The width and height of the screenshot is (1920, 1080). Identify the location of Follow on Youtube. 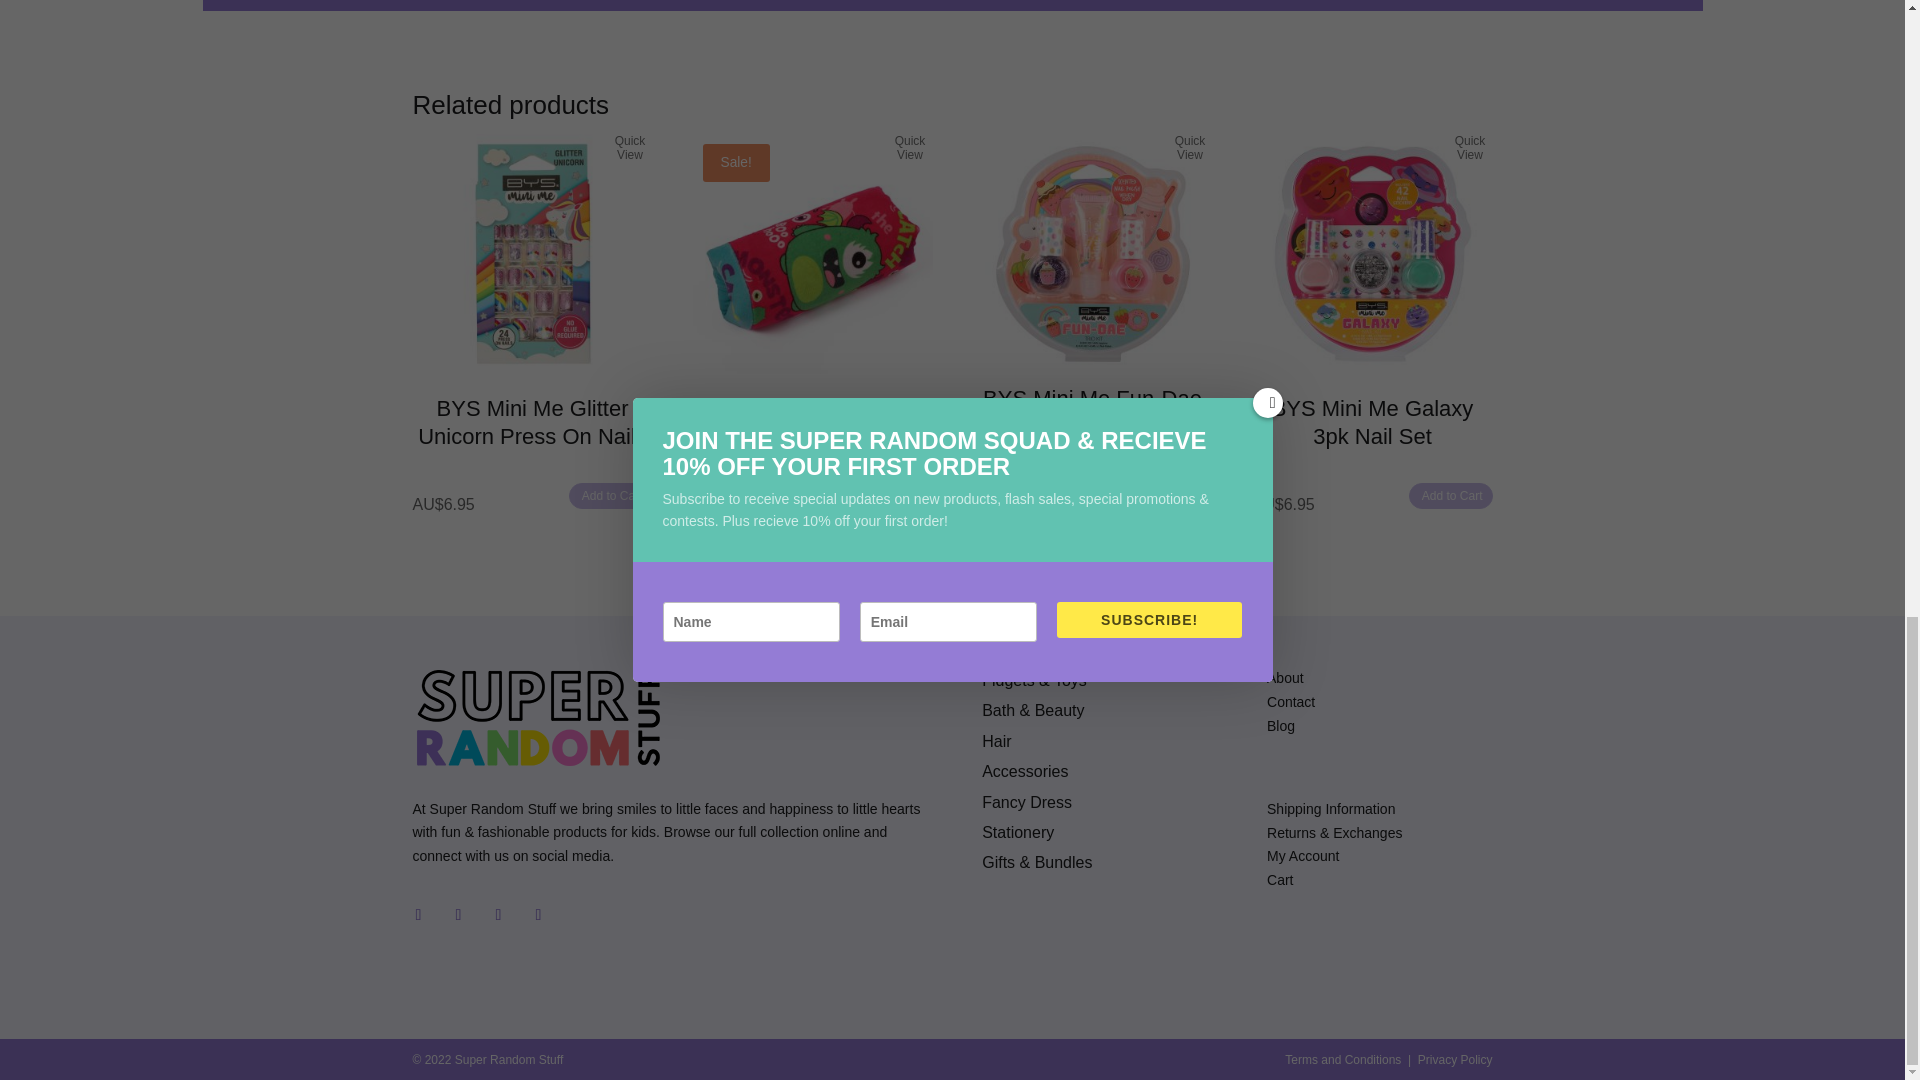
(458, 914).